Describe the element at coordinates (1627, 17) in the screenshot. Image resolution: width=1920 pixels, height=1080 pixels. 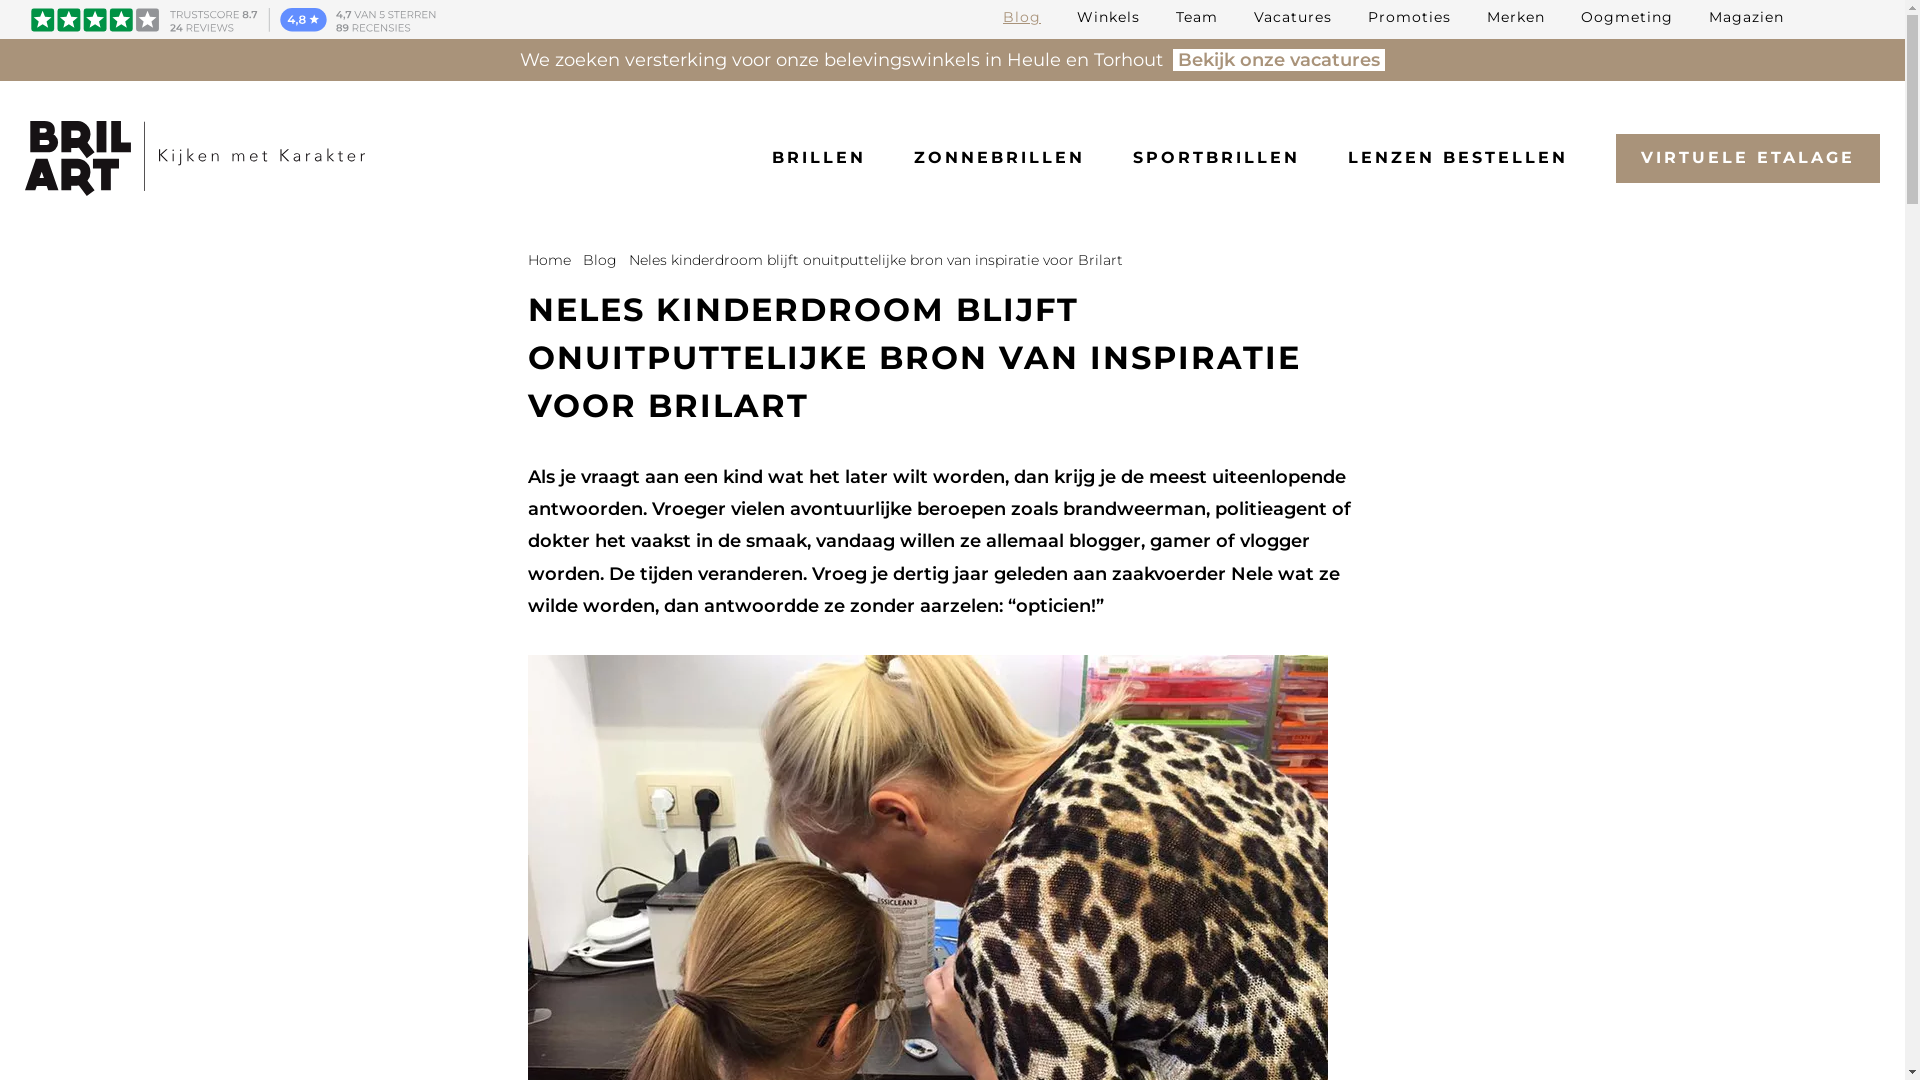
I see `Oogmeting` at that location.